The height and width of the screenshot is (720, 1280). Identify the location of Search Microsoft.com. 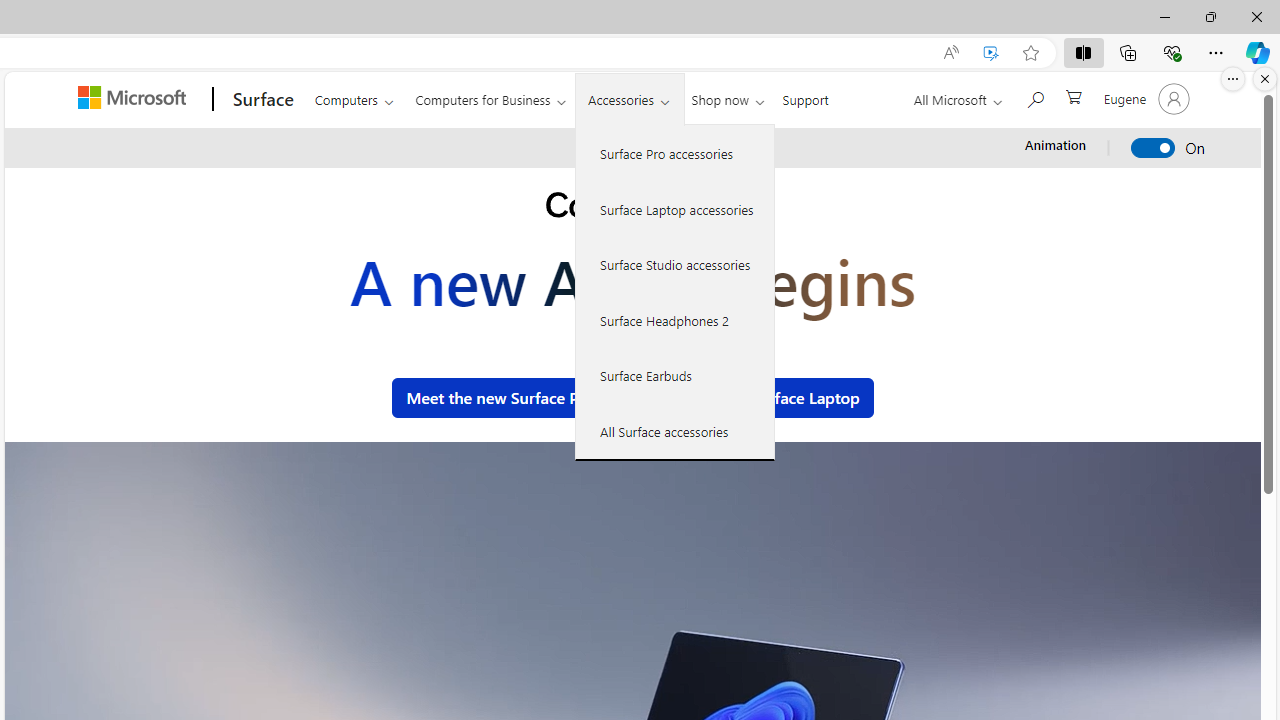
(1034, 97).